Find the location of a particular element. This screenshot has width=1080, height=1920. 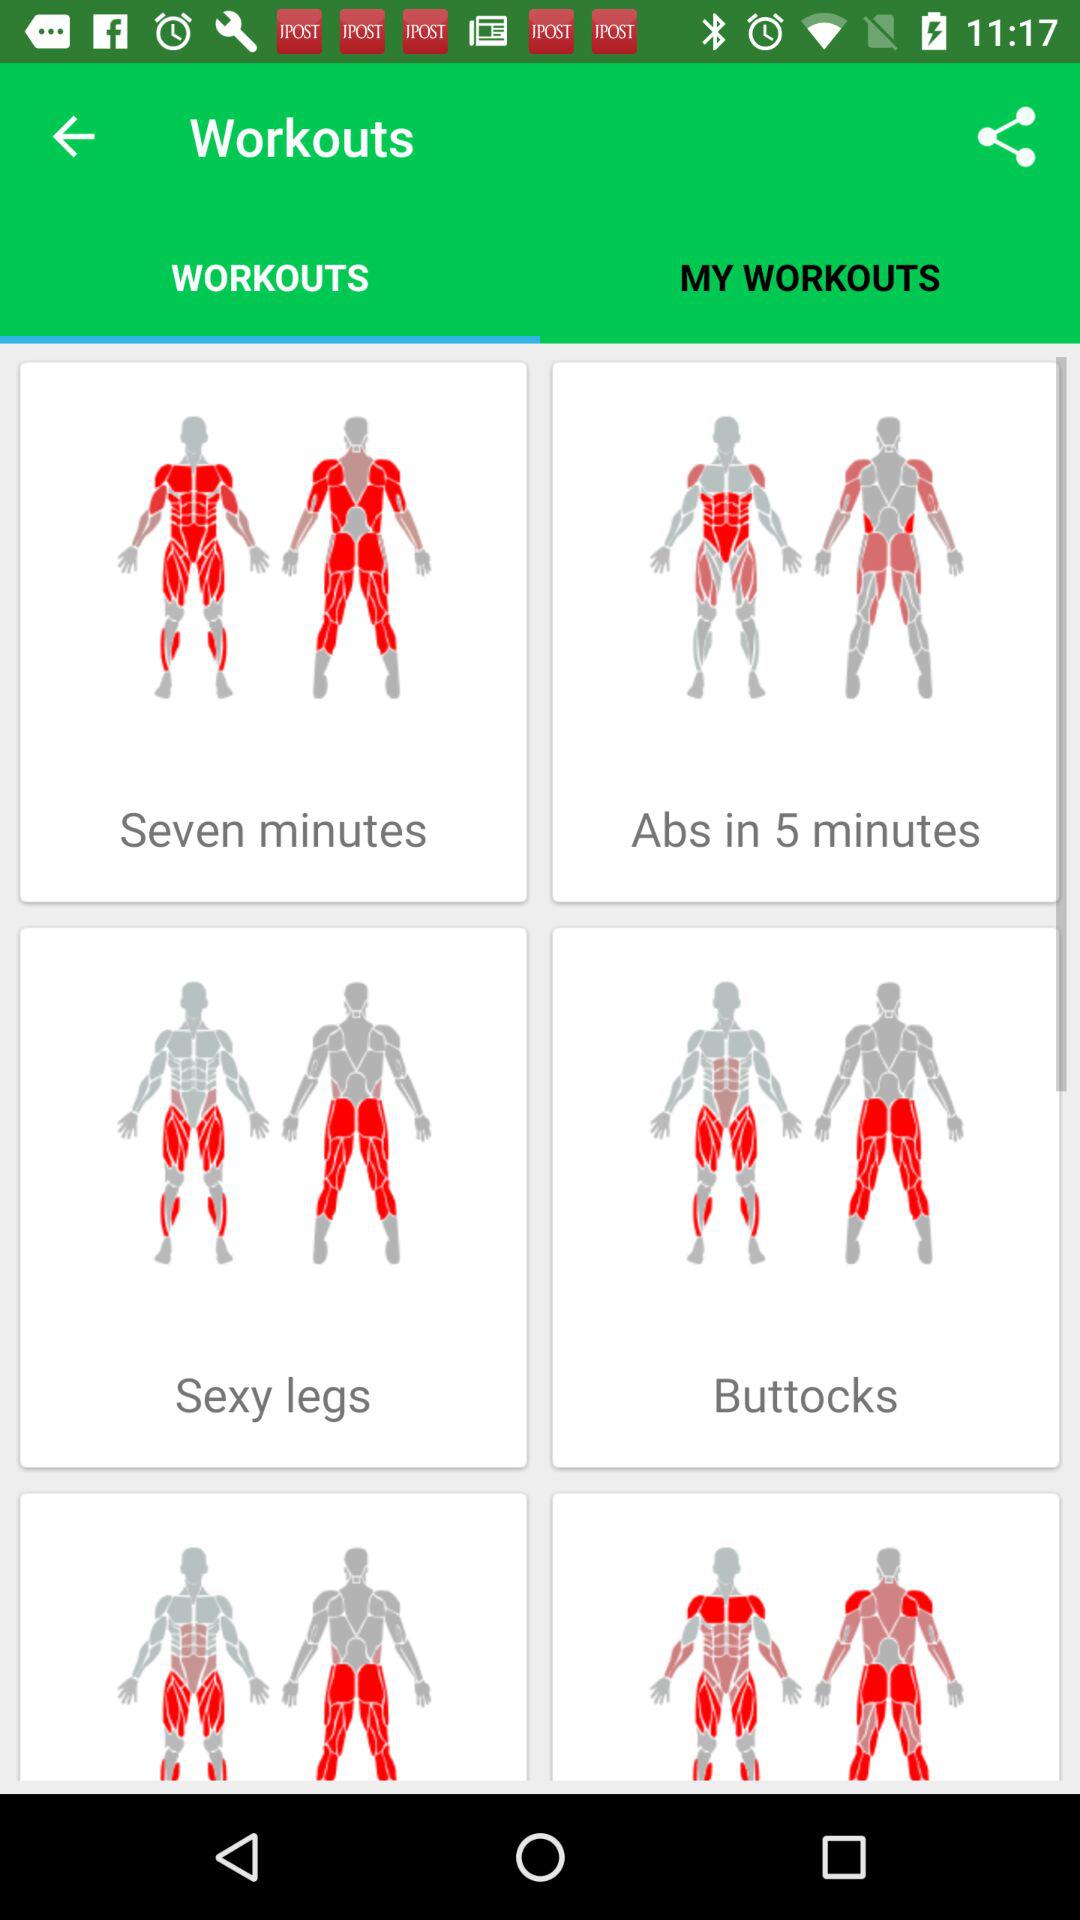

tap app next to the workouts is located at coordinates (73, 136).